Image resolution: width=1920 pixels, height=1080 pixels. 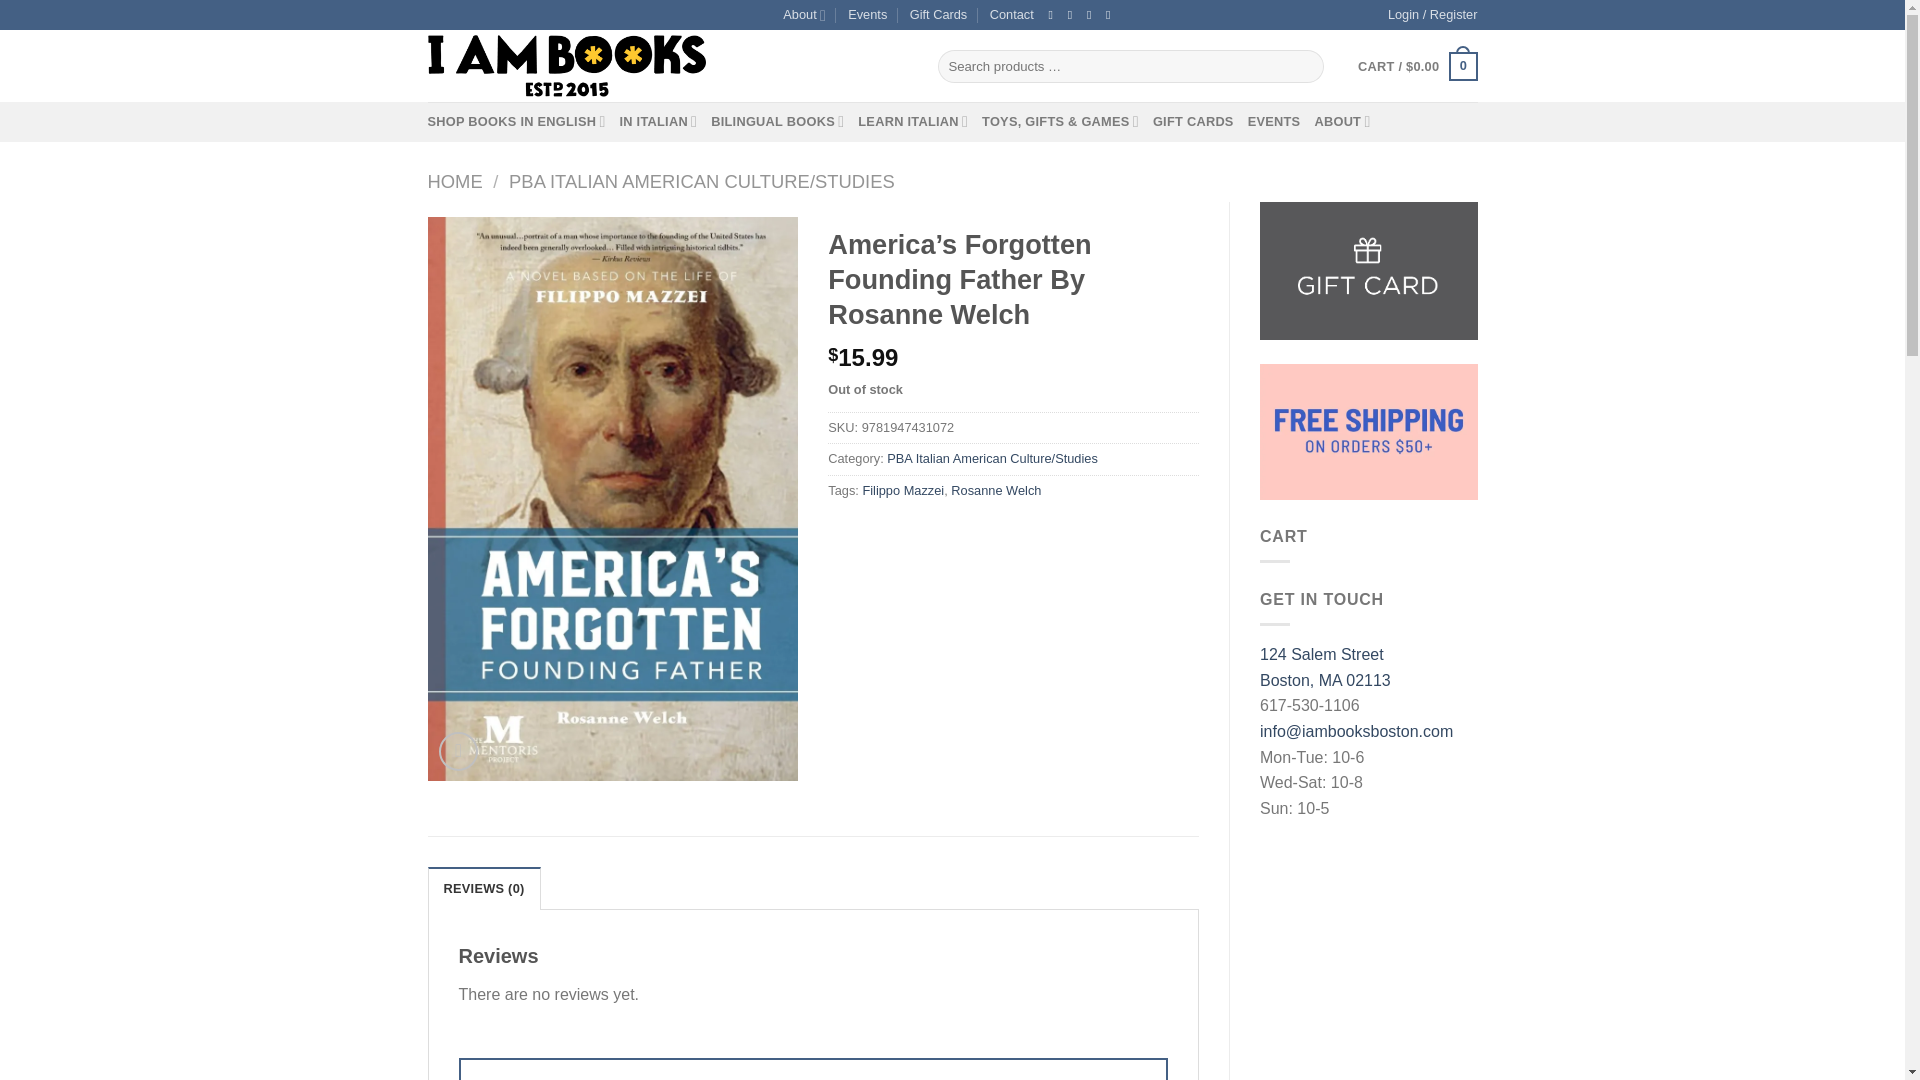 I want to click on Login, so click(x=1433, y=15).